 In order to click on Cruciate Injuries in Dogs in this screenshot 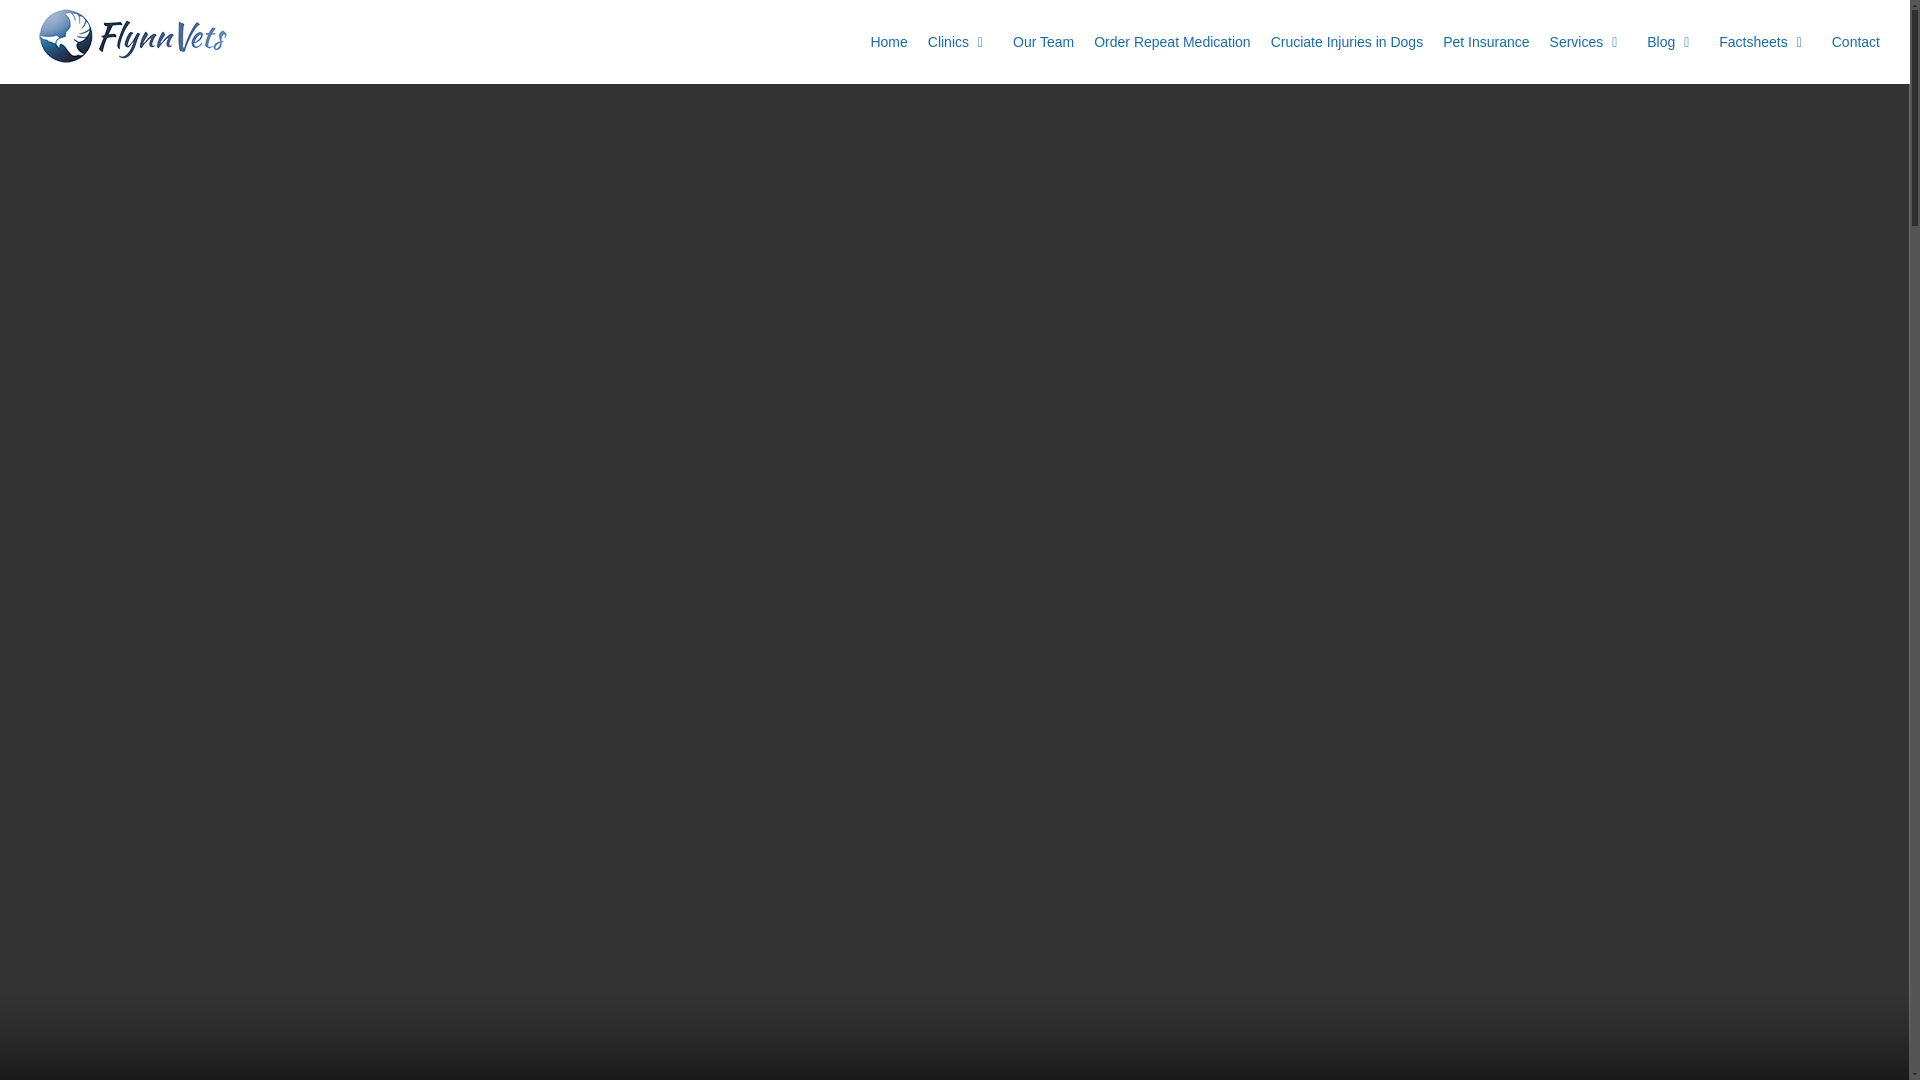, I will do `click(1348, 42)`.